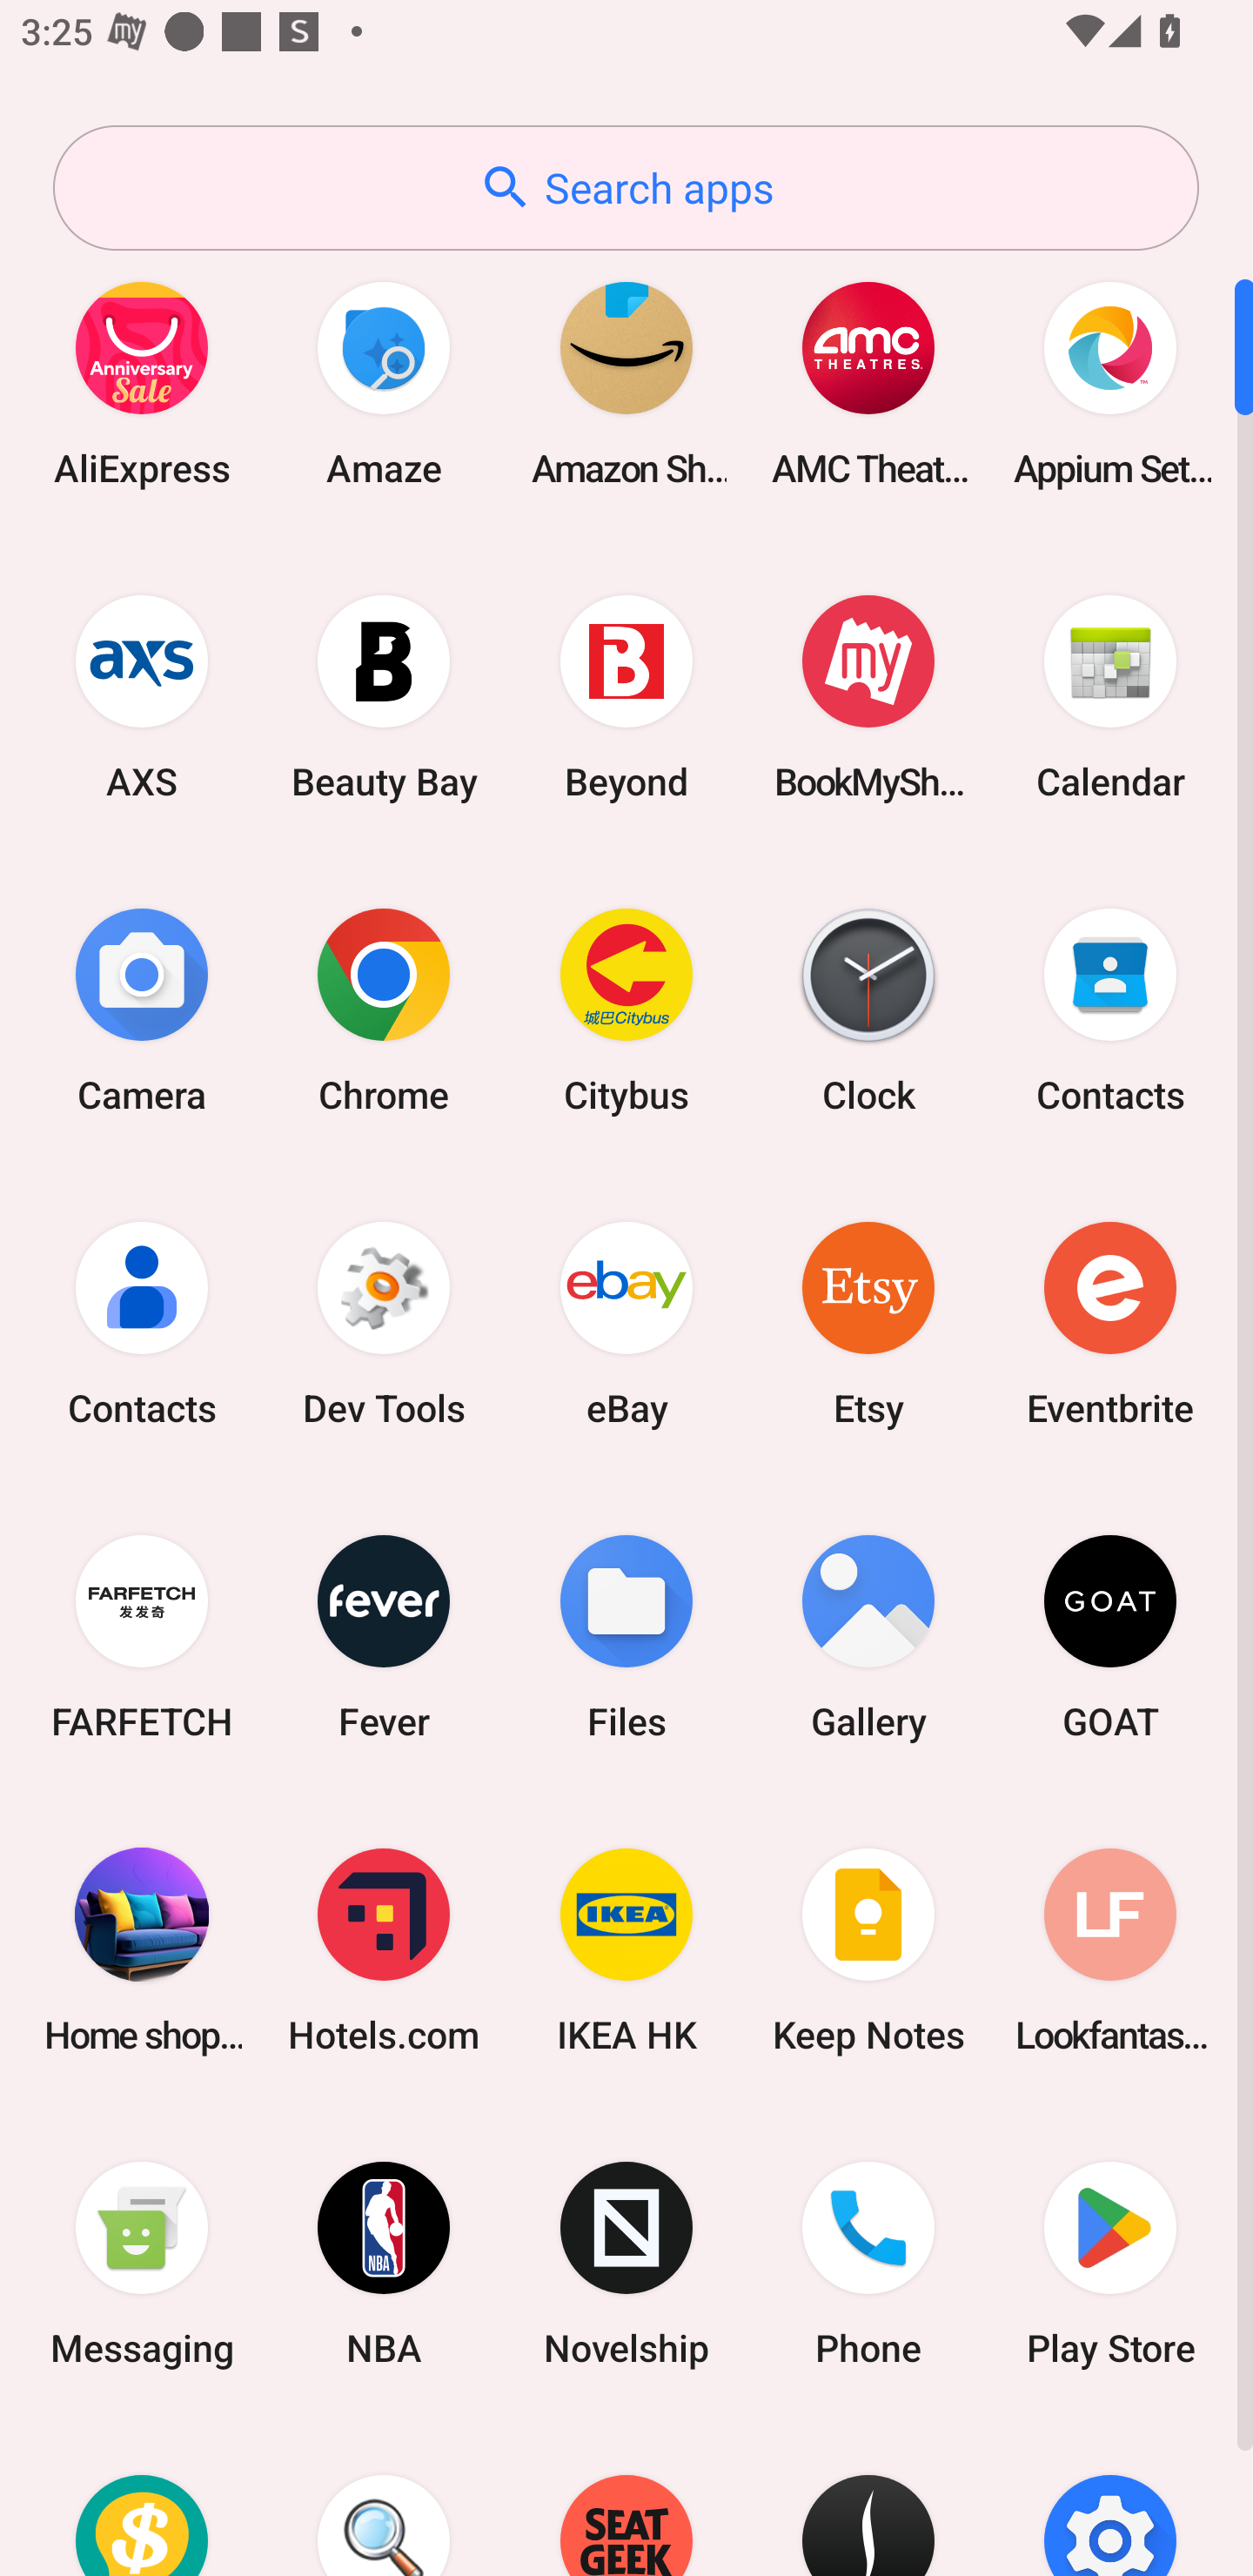 The width and height of the screenshot is (1253, 2576). I want to click on IKEA HK, so click(626, 1949).